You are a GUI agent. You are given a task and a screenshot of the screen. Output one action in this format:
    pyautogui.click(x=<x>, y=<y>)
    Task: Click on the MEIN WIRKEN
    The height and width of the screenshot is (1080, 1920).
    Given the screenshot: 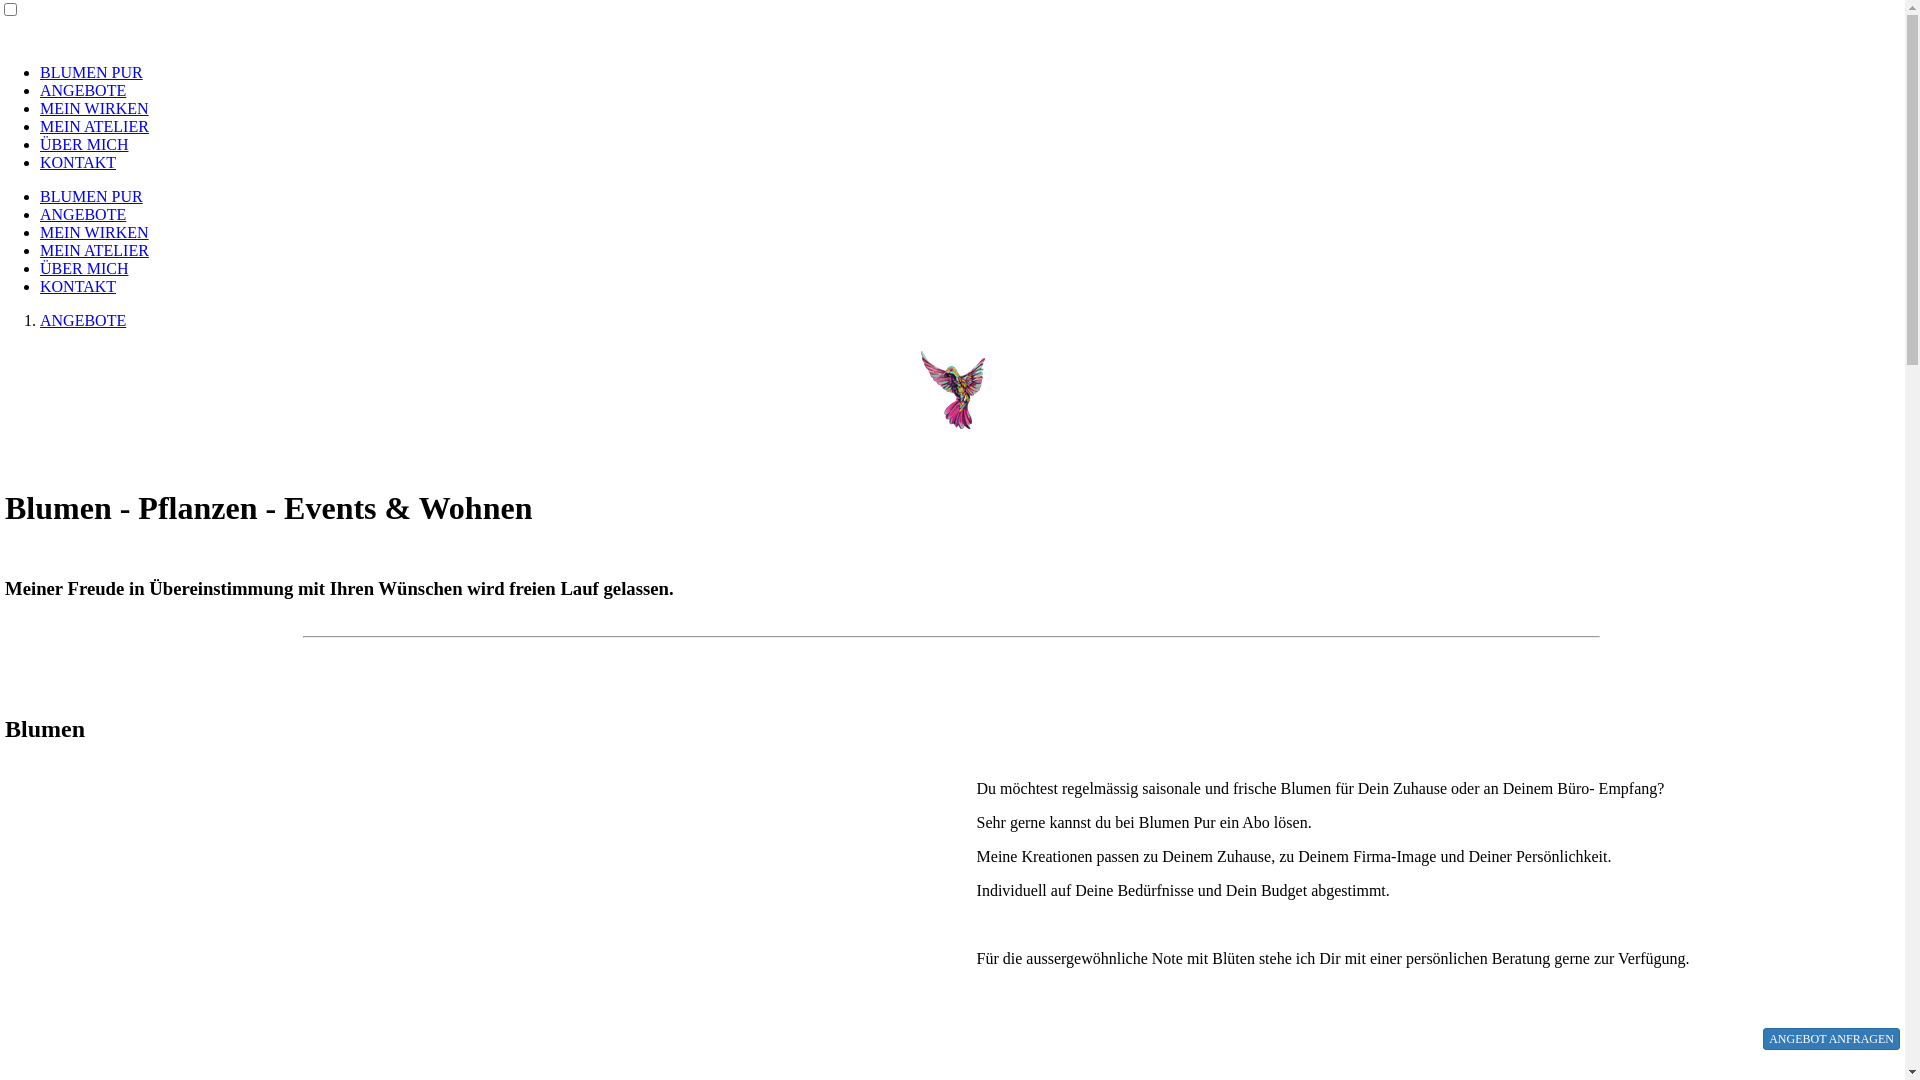 What is the action you would take?
    pyautogui.click(x=94, y=108)
    